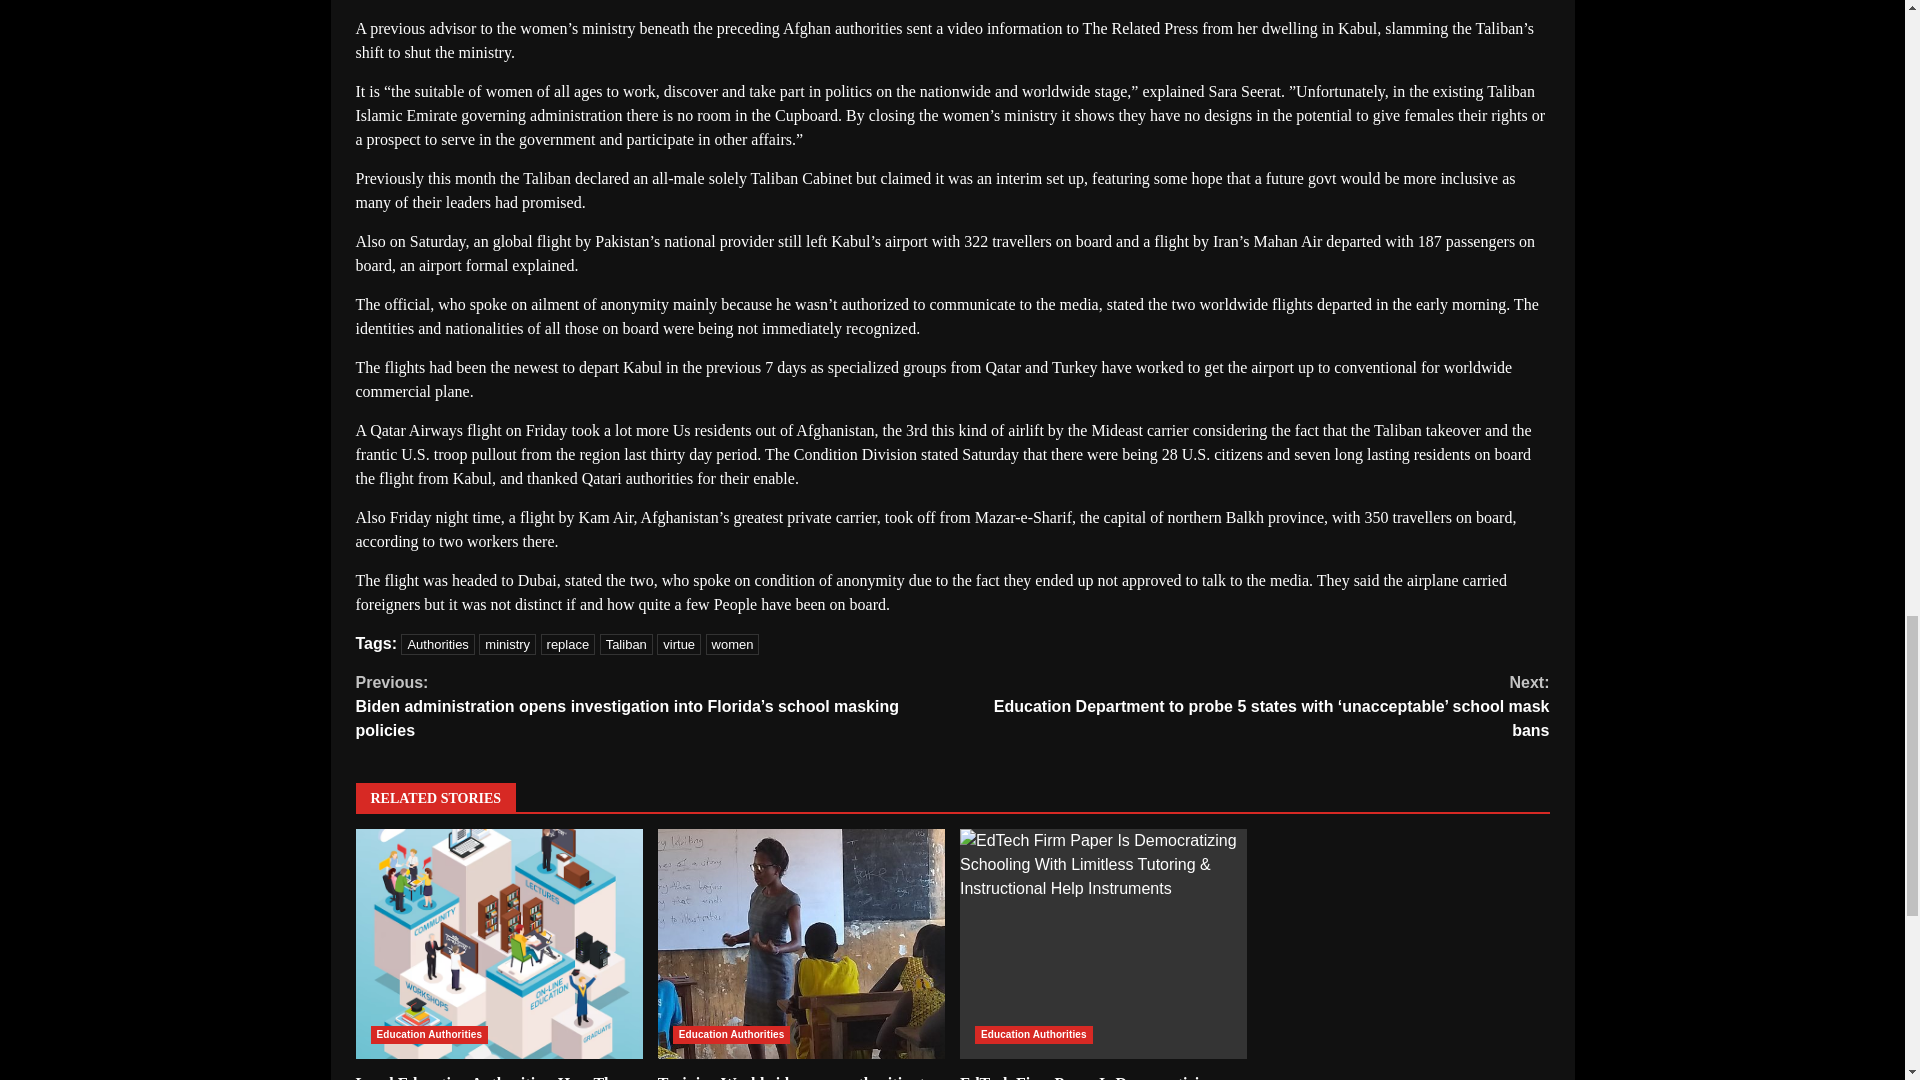  I want to click on virtue, so click(678, 644).